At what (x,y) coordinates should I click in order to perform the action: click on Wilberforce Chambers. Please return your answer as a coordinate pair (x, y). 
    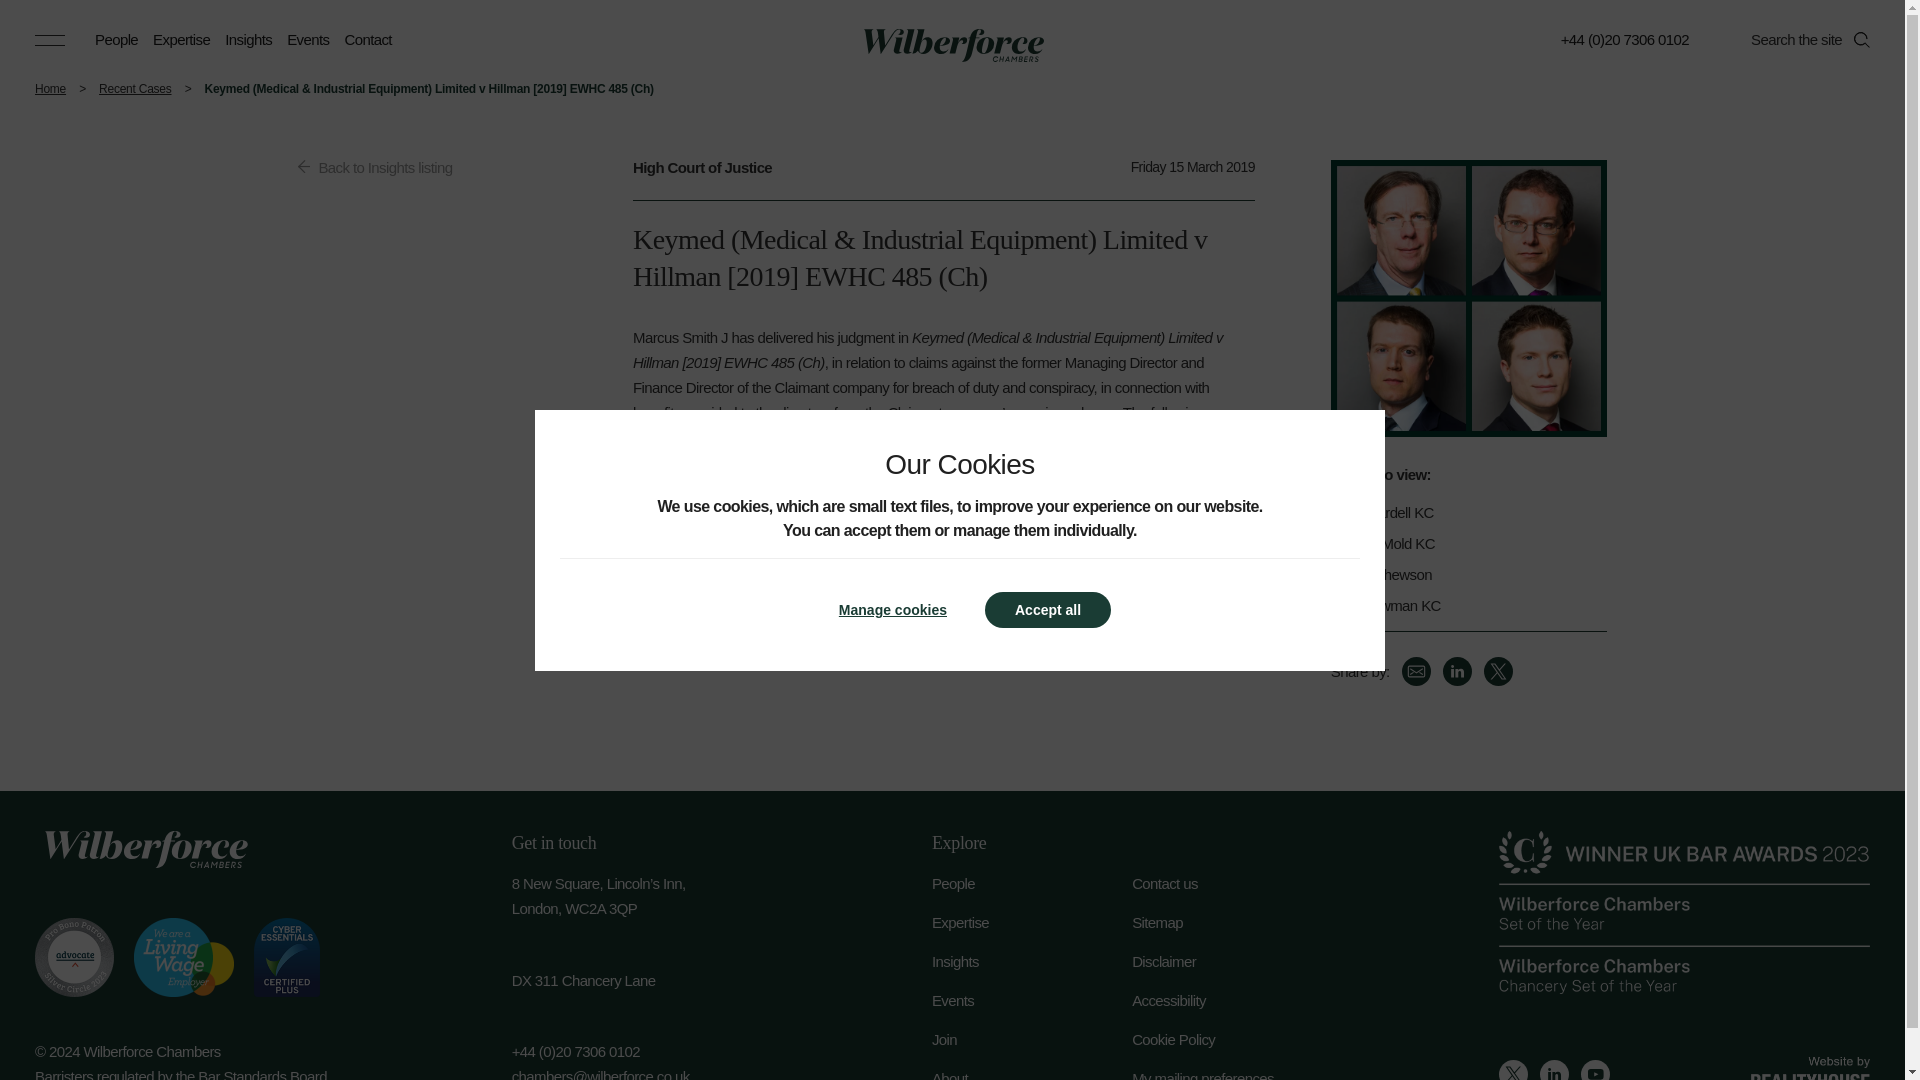
    Looking at the image, I should click on (952, 45).